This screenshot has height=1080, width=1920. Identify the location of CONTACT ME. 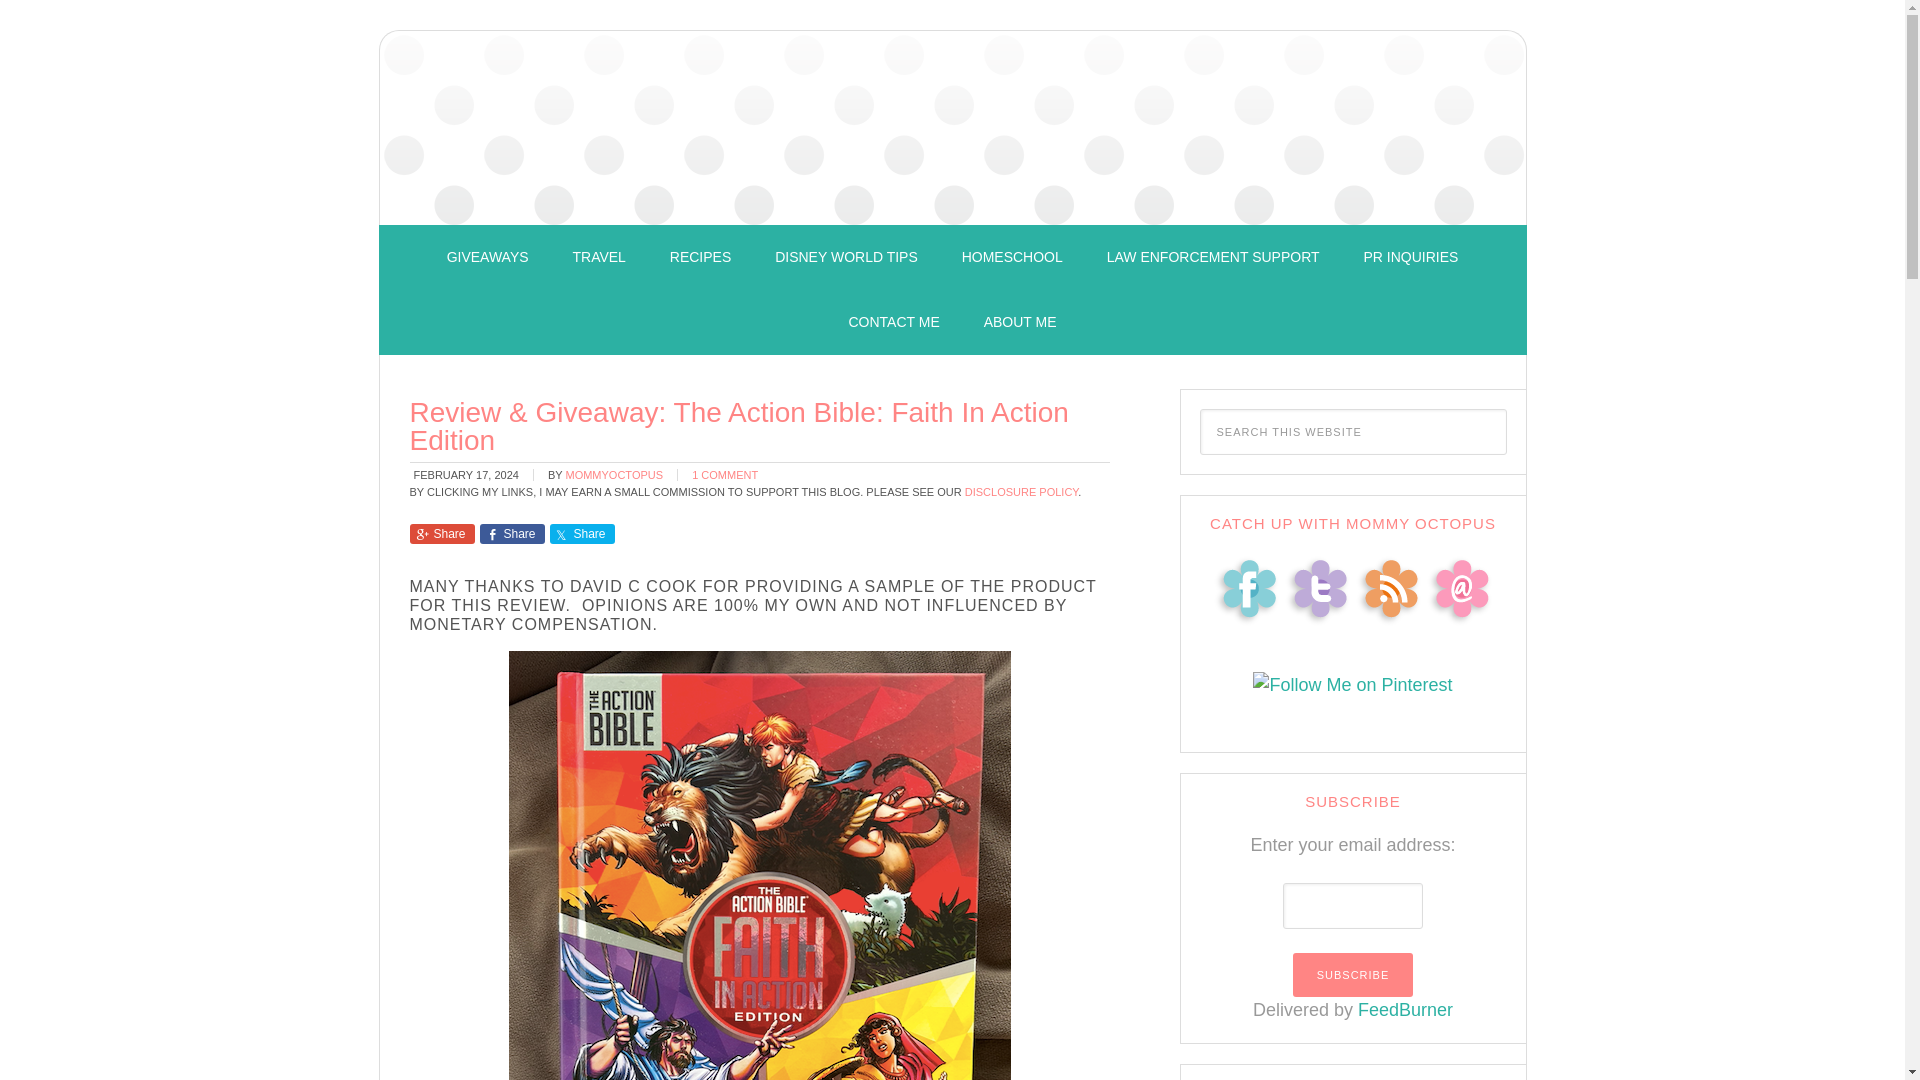
(892, 322).